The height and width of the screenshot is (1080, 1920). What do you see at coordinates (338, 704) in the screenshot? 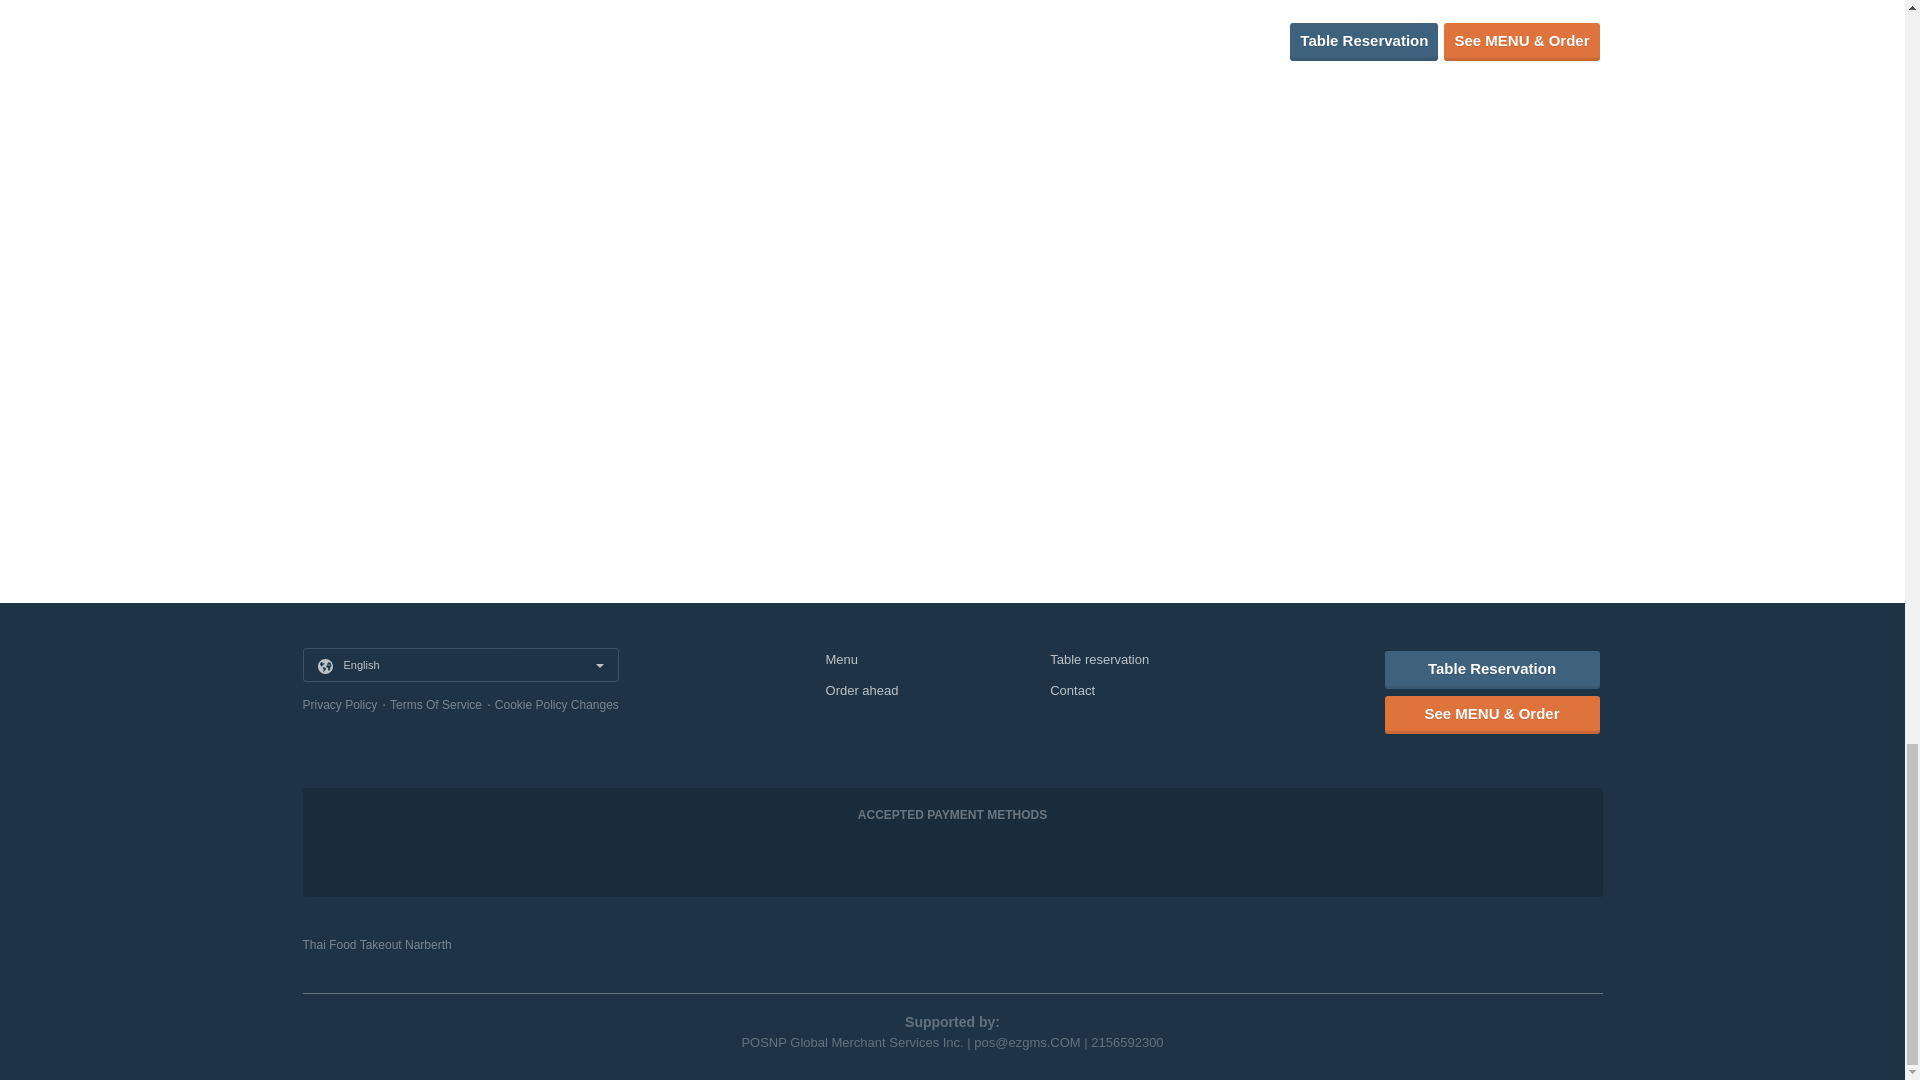
I see `Privacy Policy` at bounding box center [338, 704].